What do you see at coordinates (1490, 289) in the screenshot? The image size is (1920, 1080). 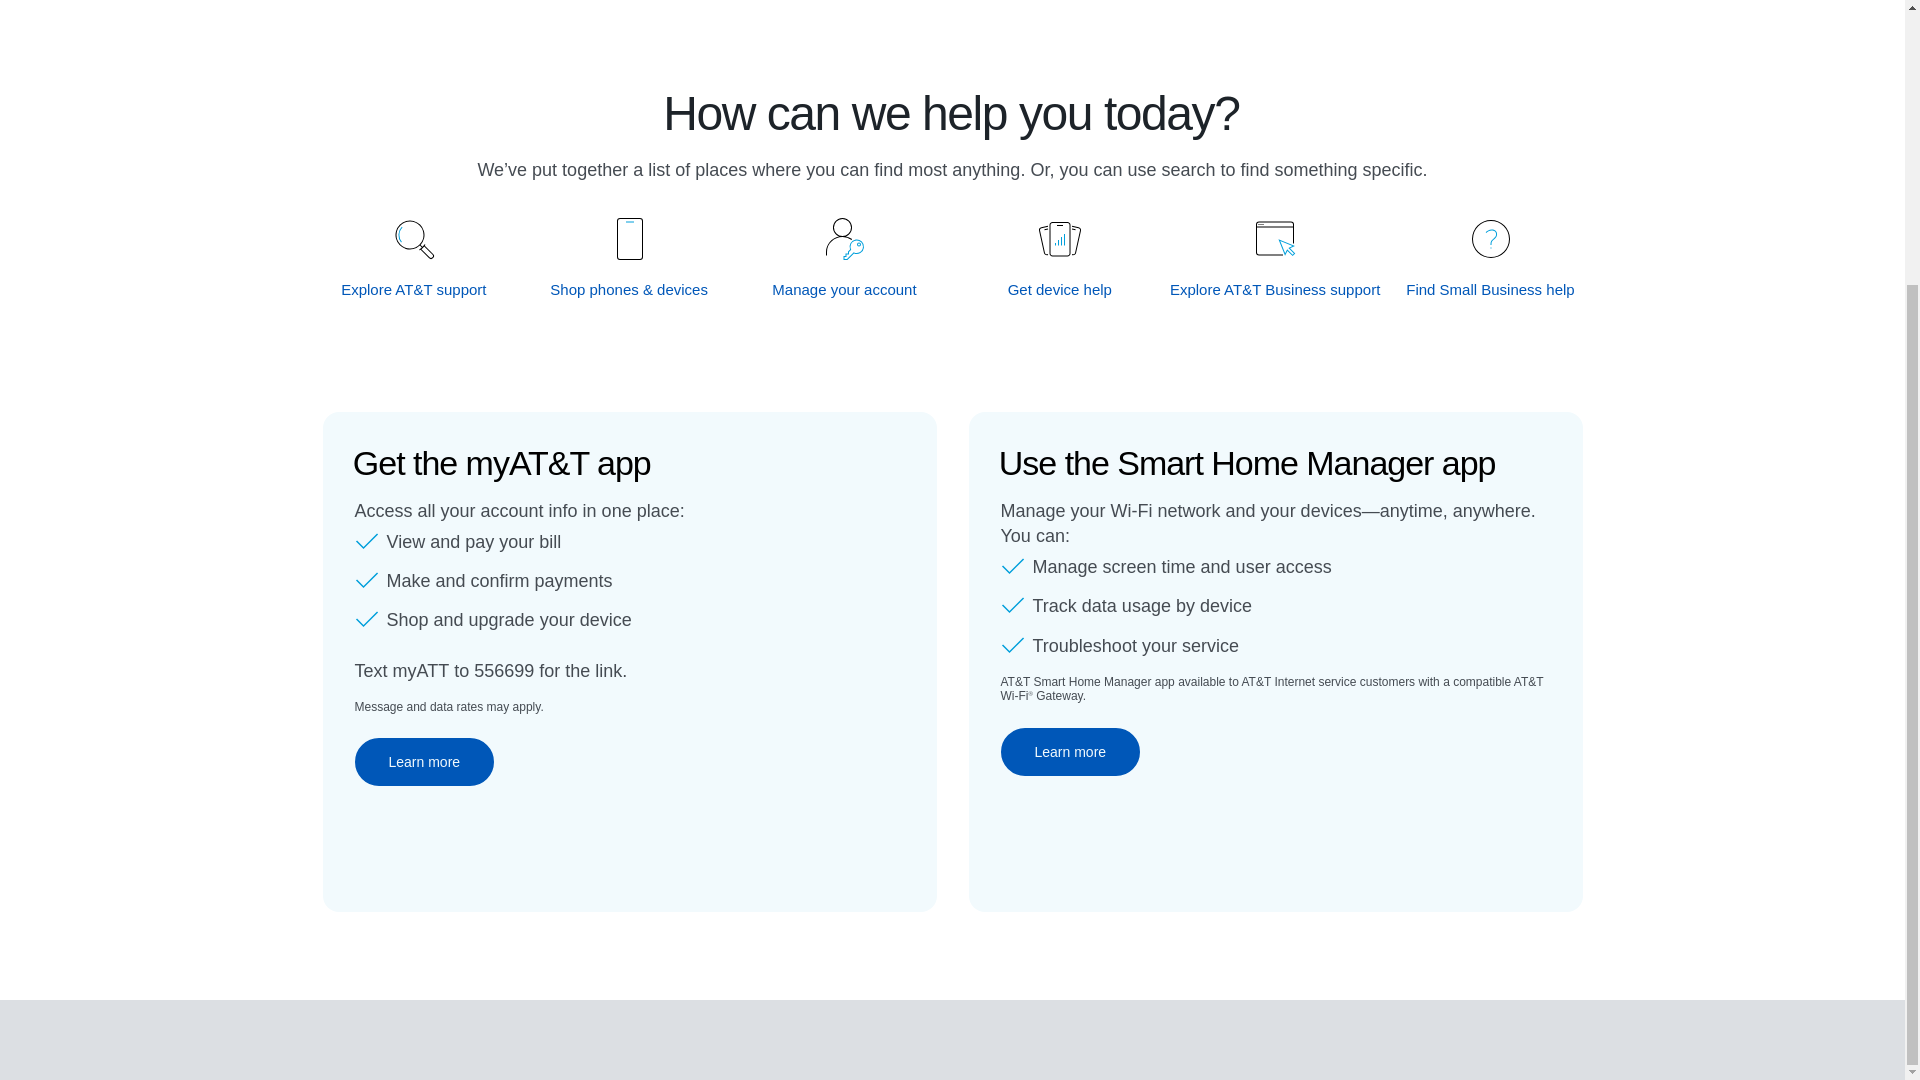 I see `Find Small Business help` at bounding box center [1490, 289].